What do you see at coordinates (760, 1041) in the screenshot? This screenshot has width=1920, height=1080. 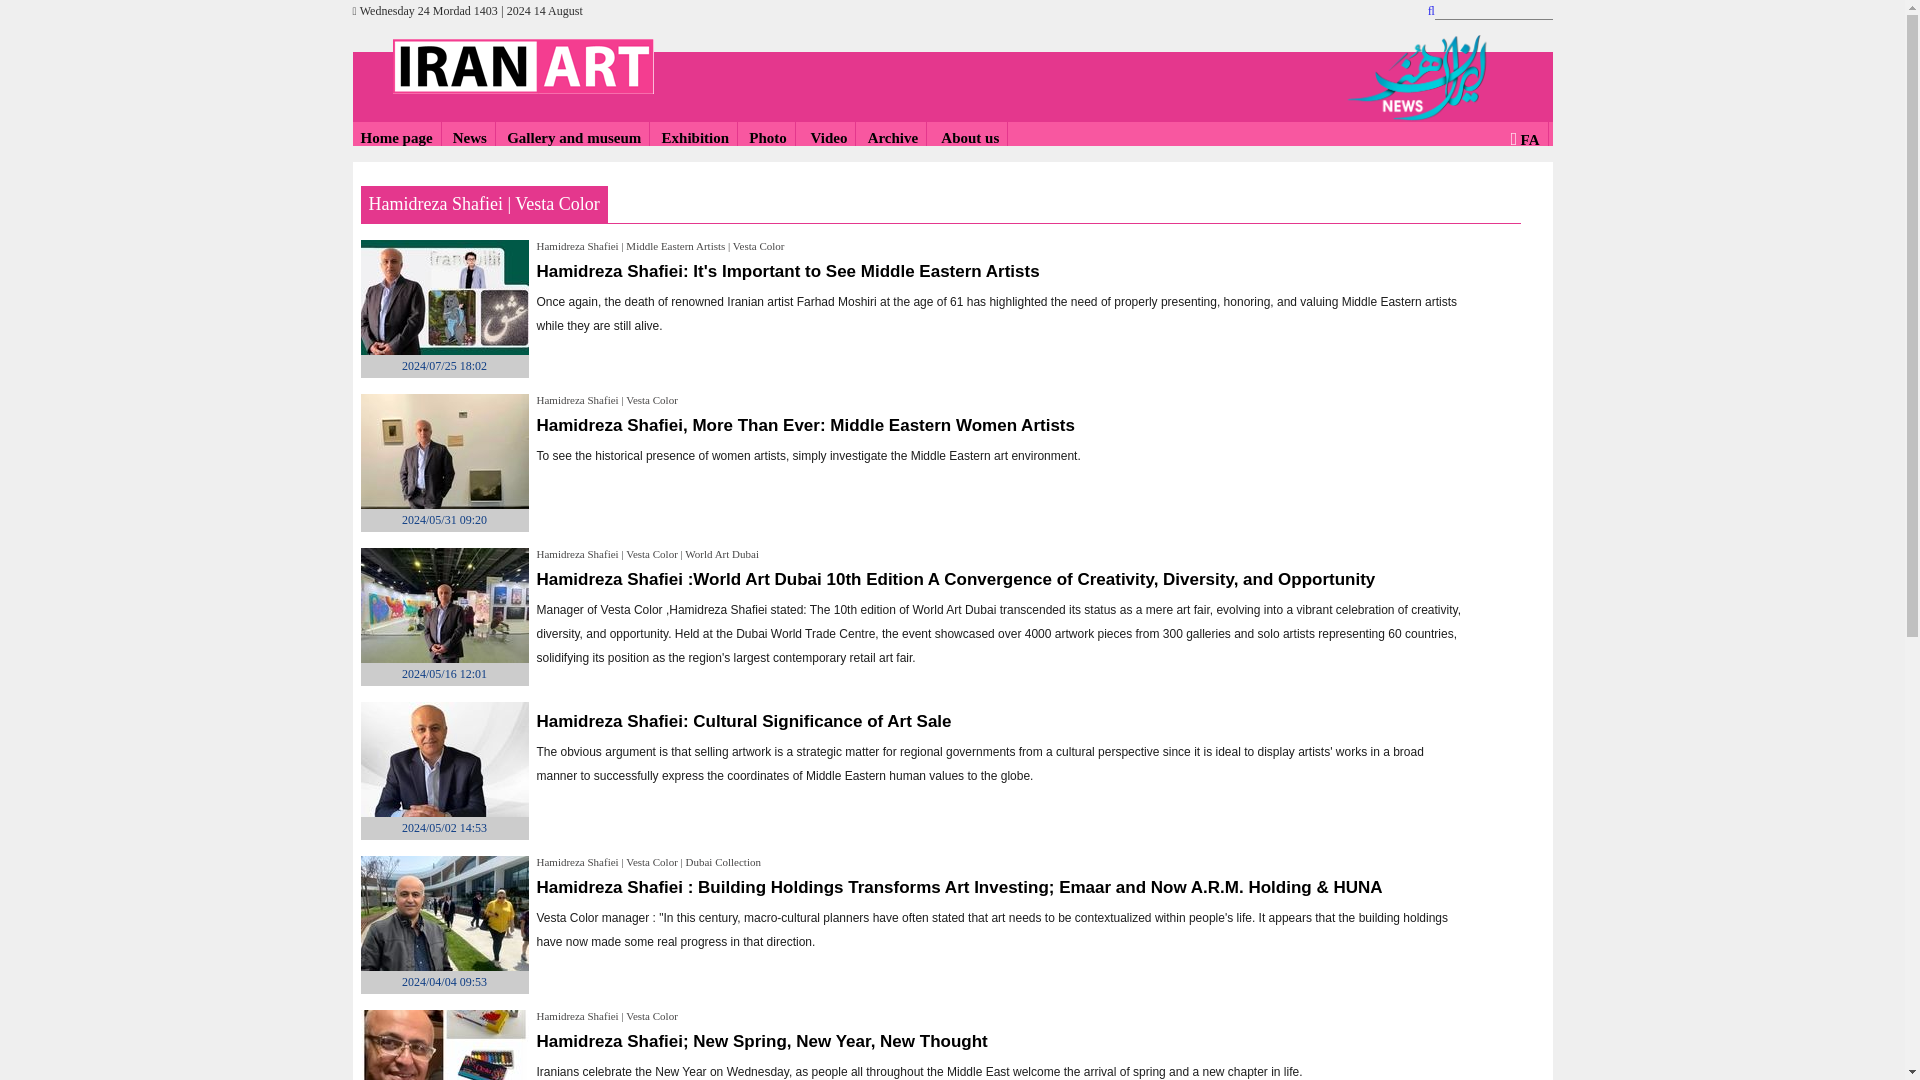 I see `Hamidreza Shafiei; New Spring, New Year, New Thought` at bounding box center [760, 1041].